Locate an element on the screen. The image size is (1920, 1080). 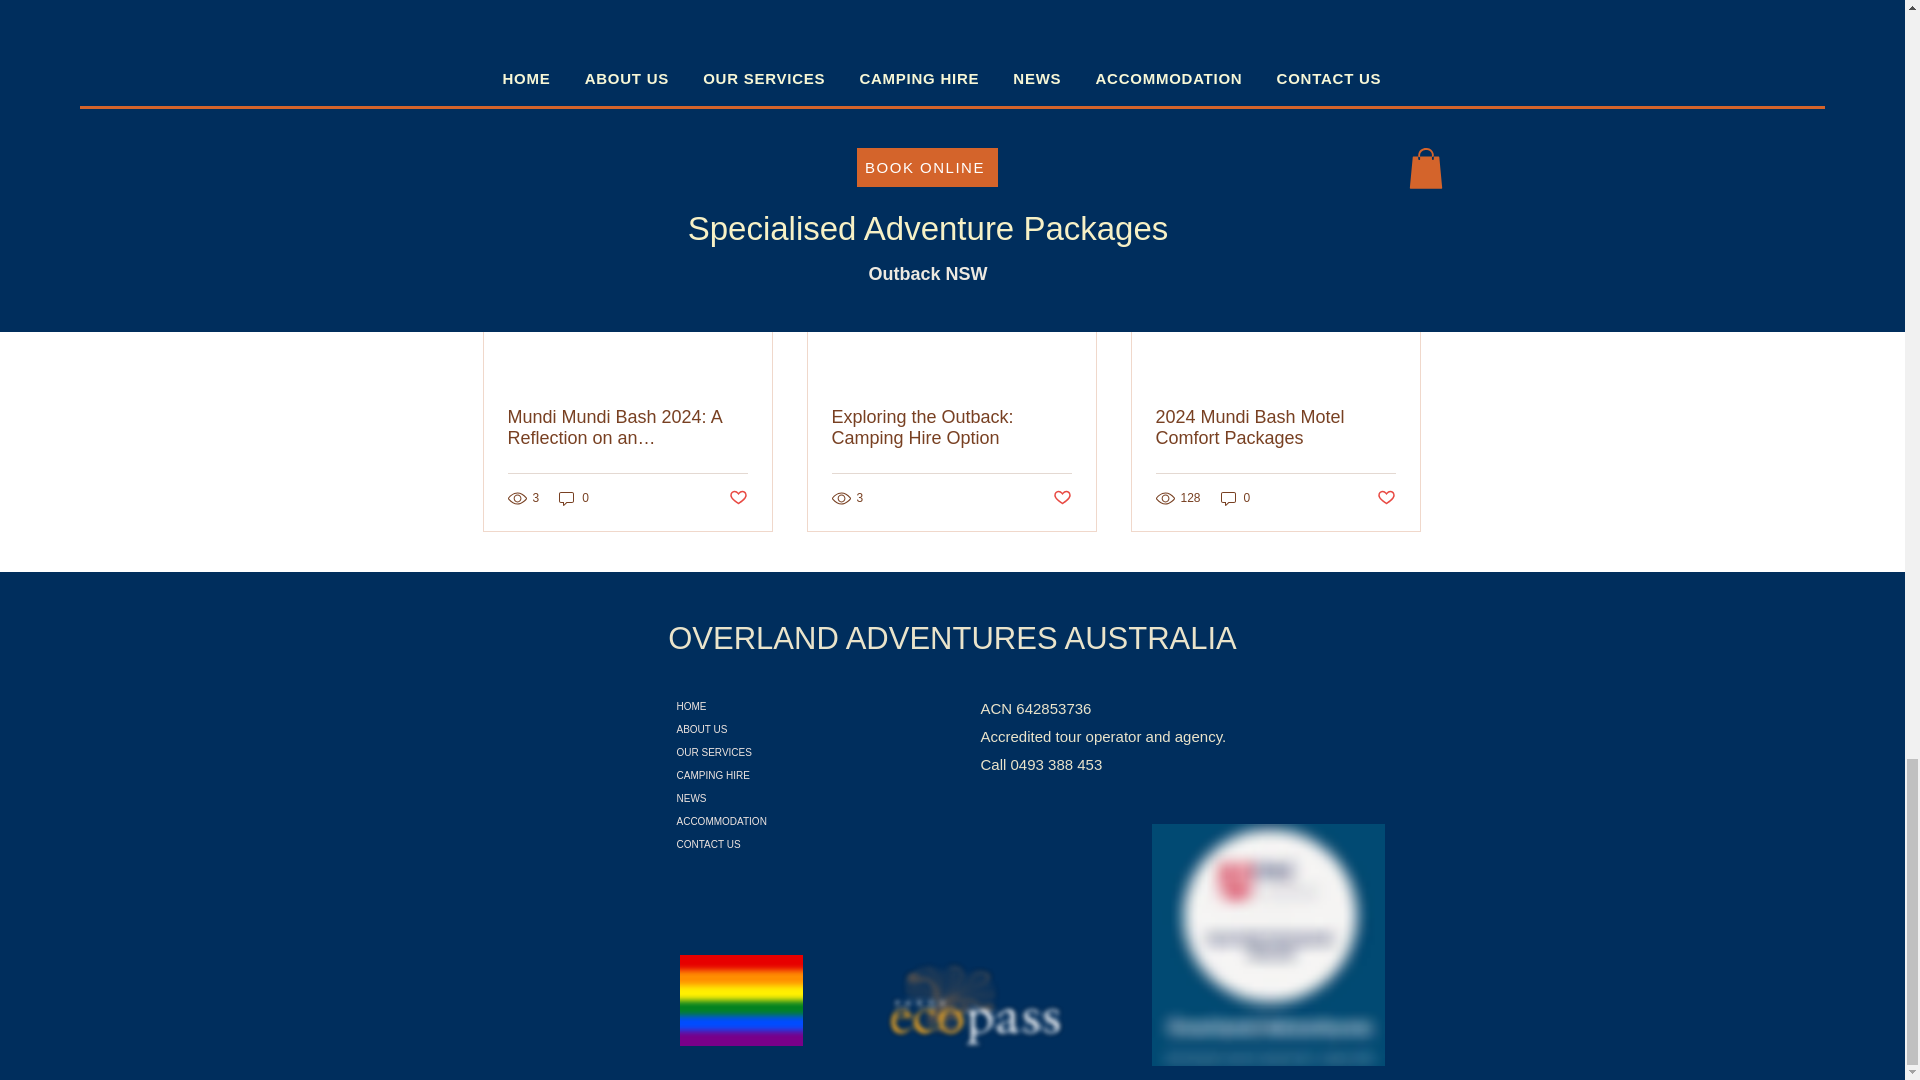
Exploring the Outback: Camping Hire Option is located at coordinates (951, 428).